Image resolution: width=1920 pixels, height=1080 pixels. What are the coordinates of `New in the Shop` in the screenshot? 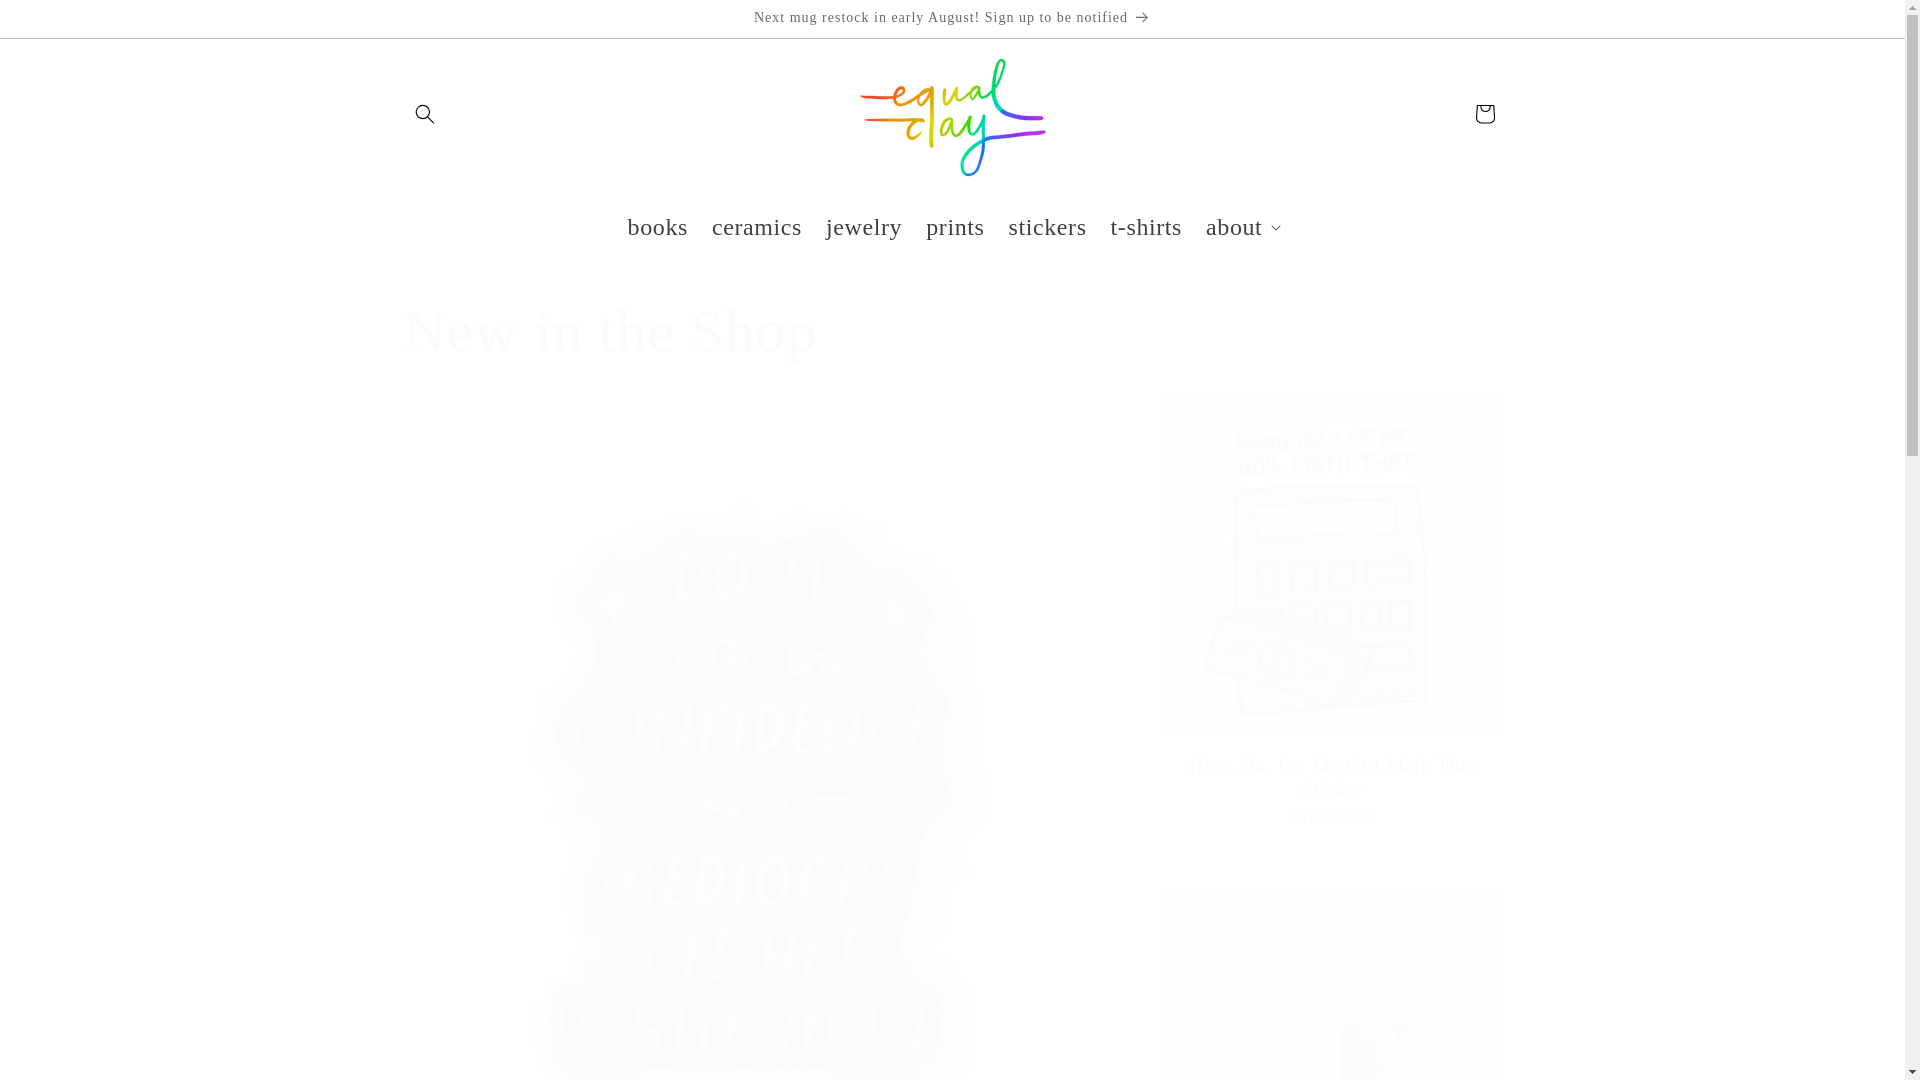 It's located at (951, 330).